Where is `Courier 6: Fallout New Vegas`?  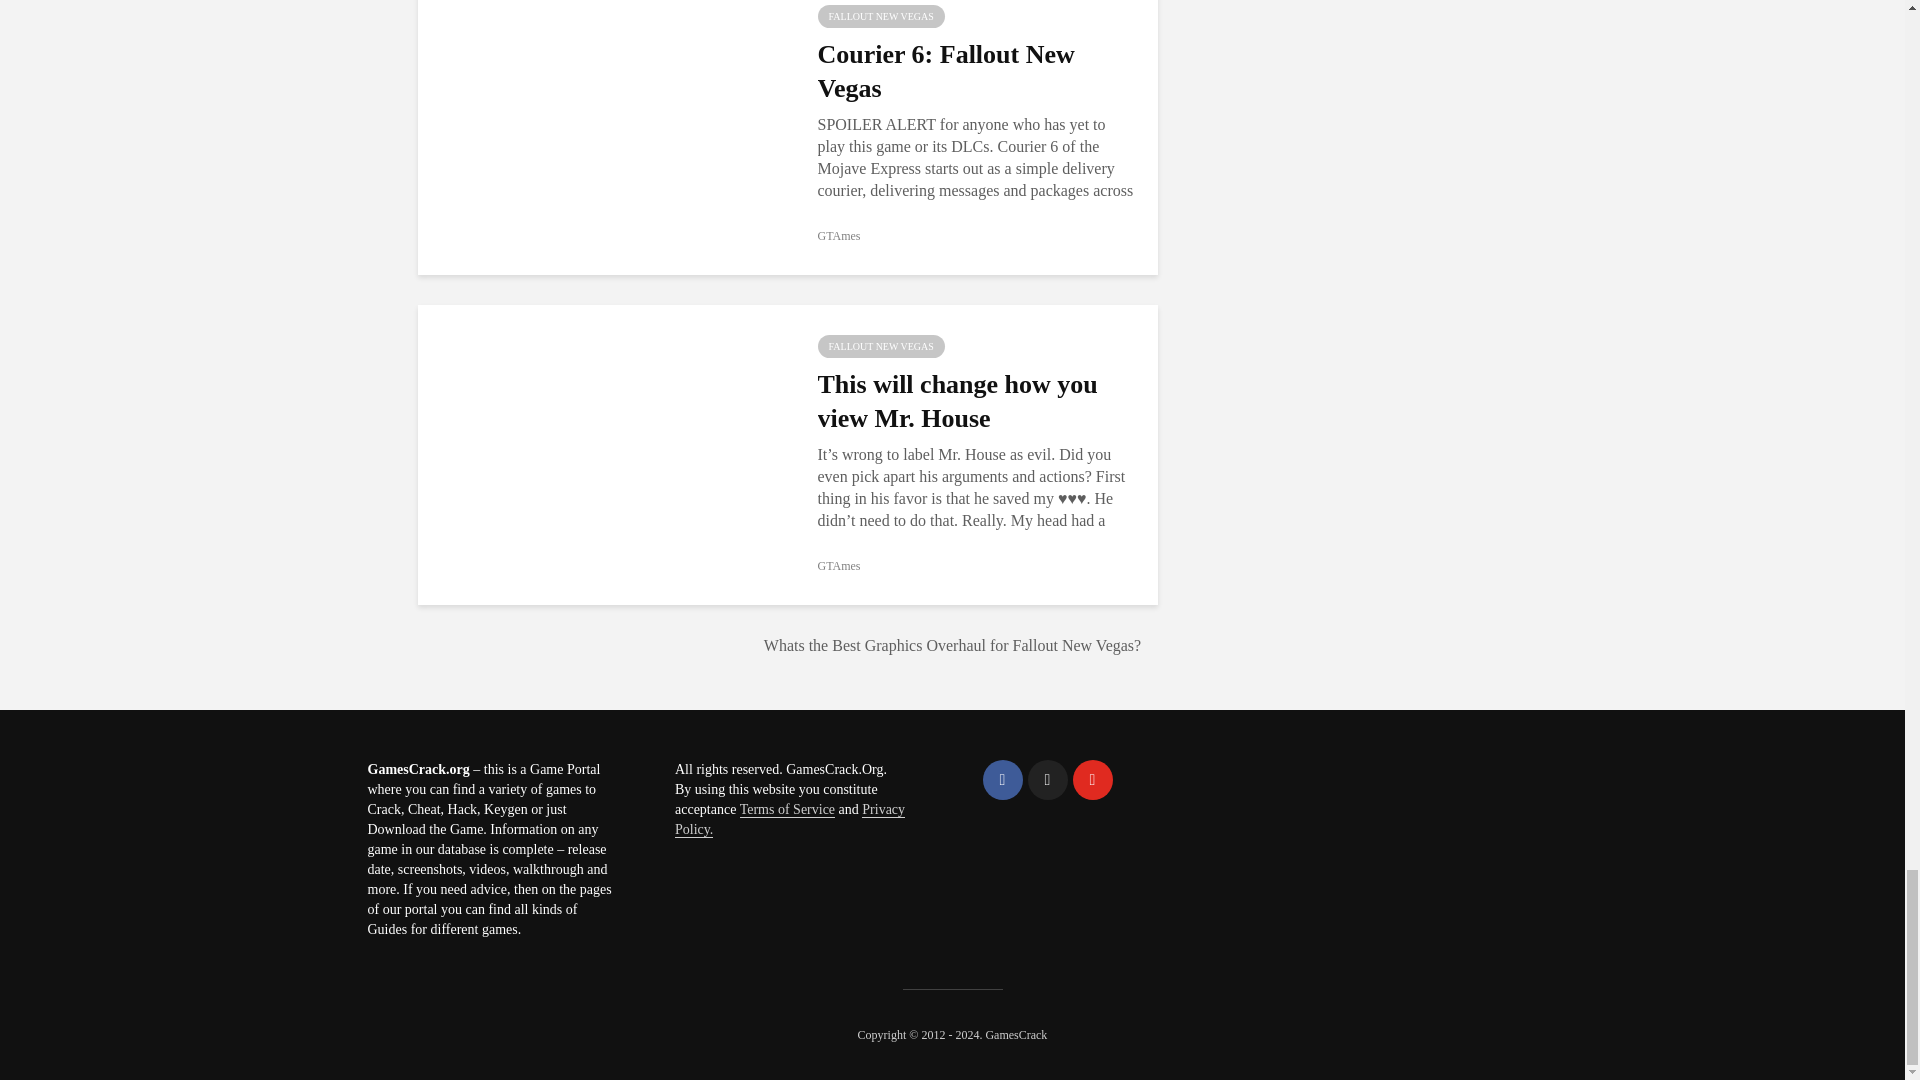 Courier 6: Fallout New Vegas is located at coordinates (976, 71).